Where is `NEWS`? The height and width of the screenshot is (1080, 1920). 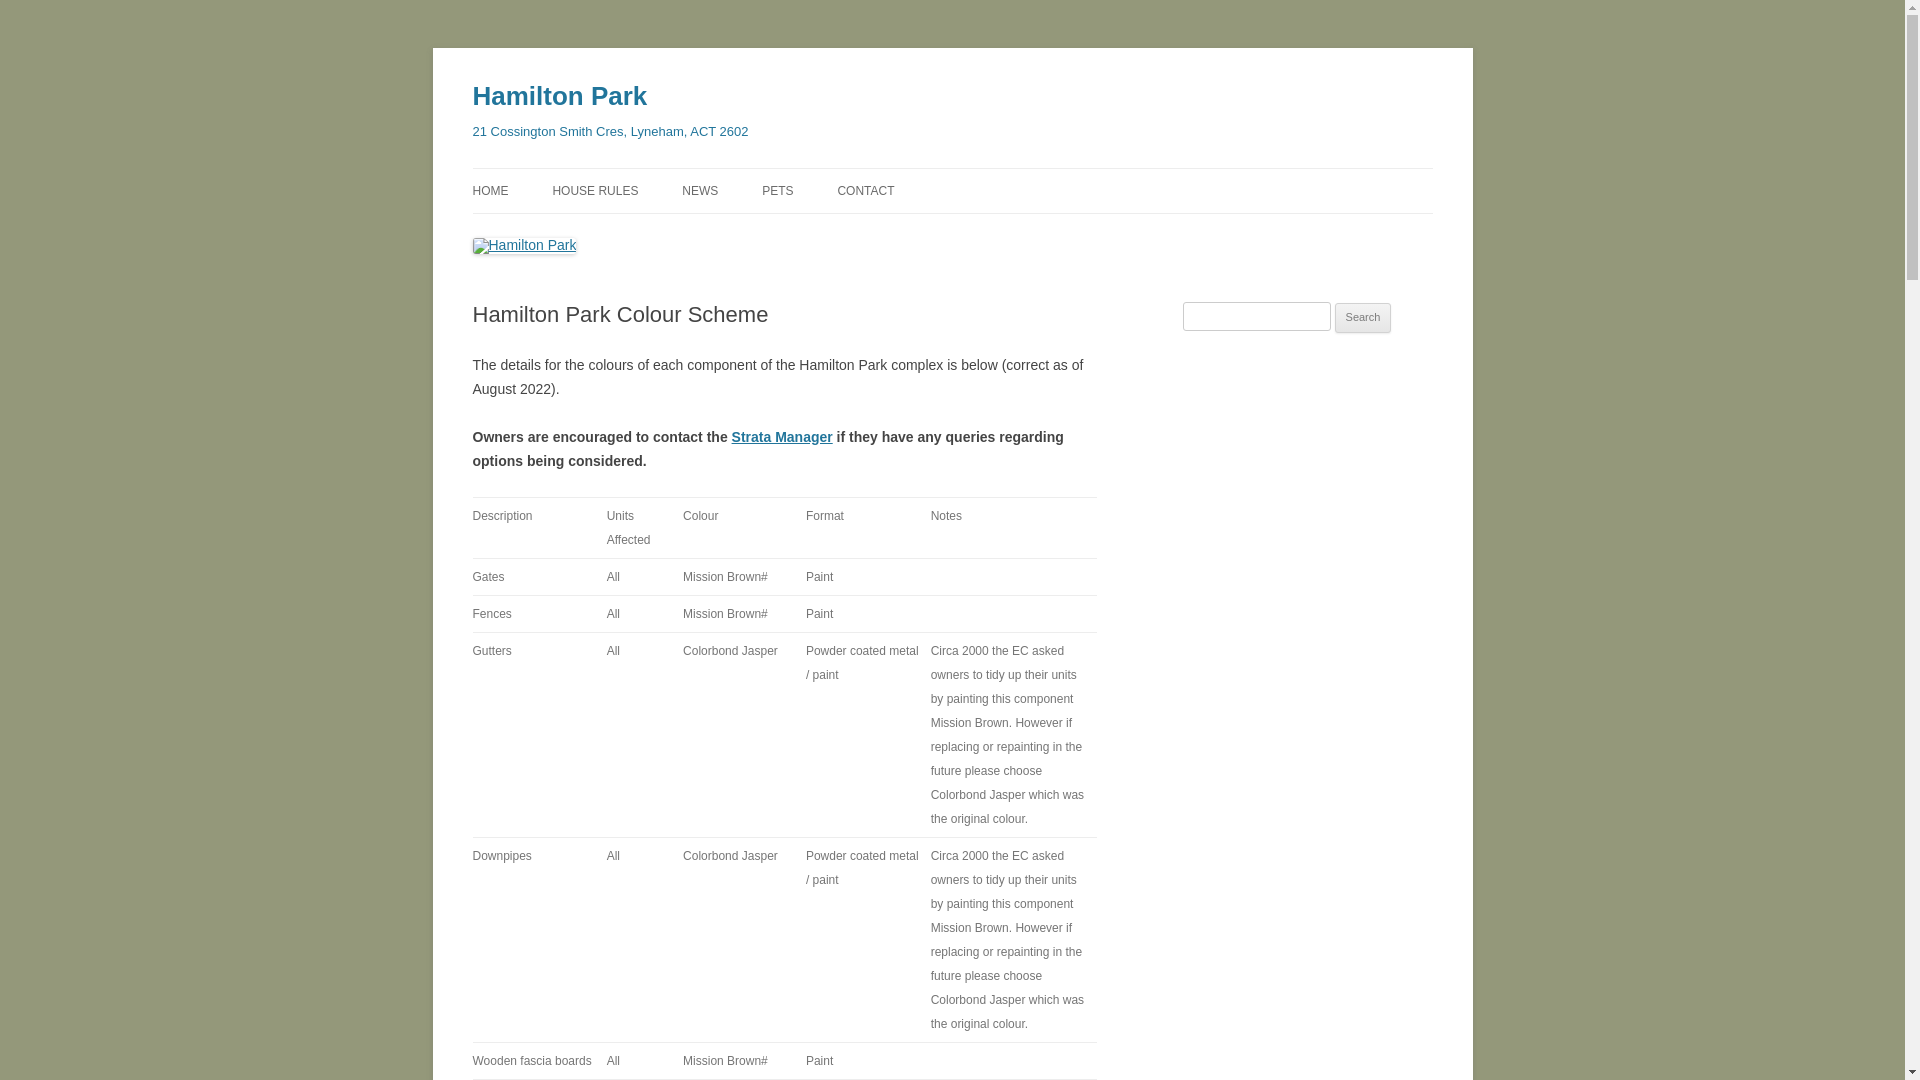
NEWS is located at coordinates (700, 191).